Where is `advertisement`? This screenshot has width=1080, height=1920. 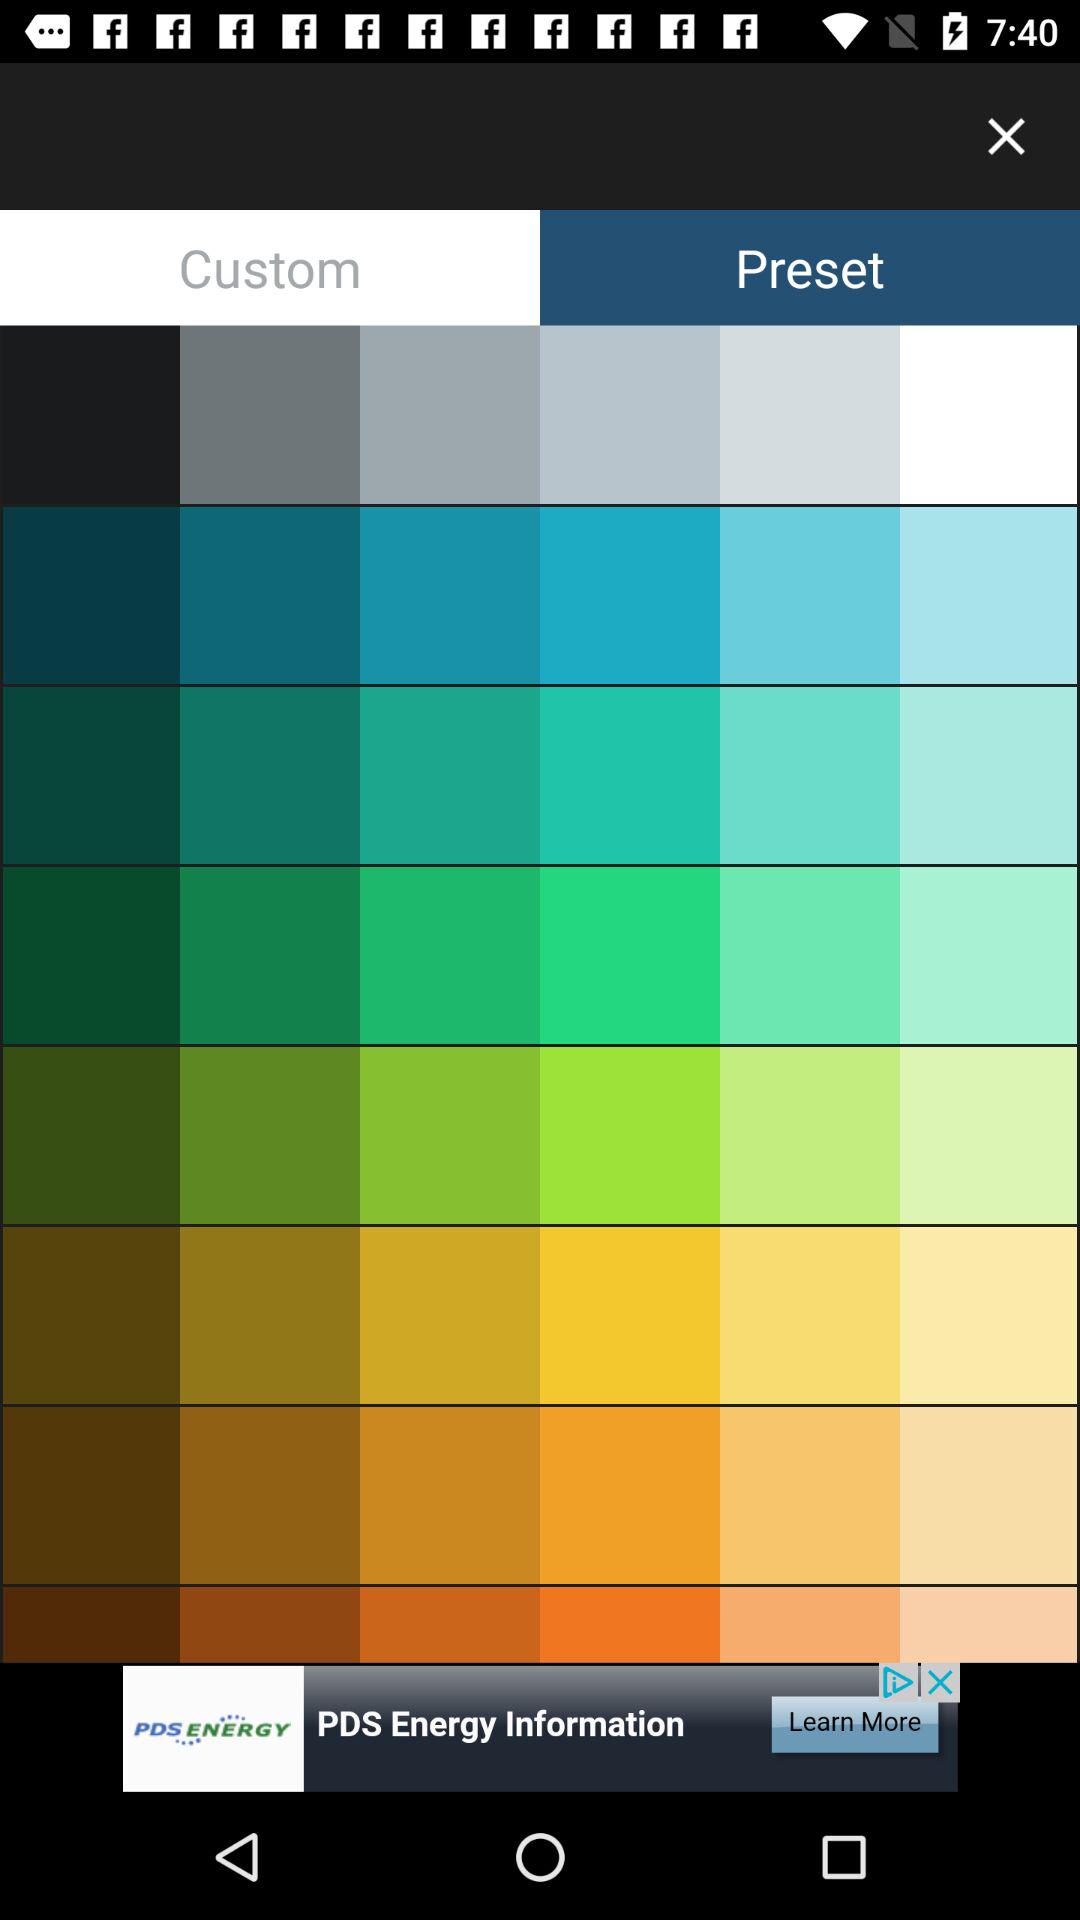
advertisement is located at coordinates (540, 1728).